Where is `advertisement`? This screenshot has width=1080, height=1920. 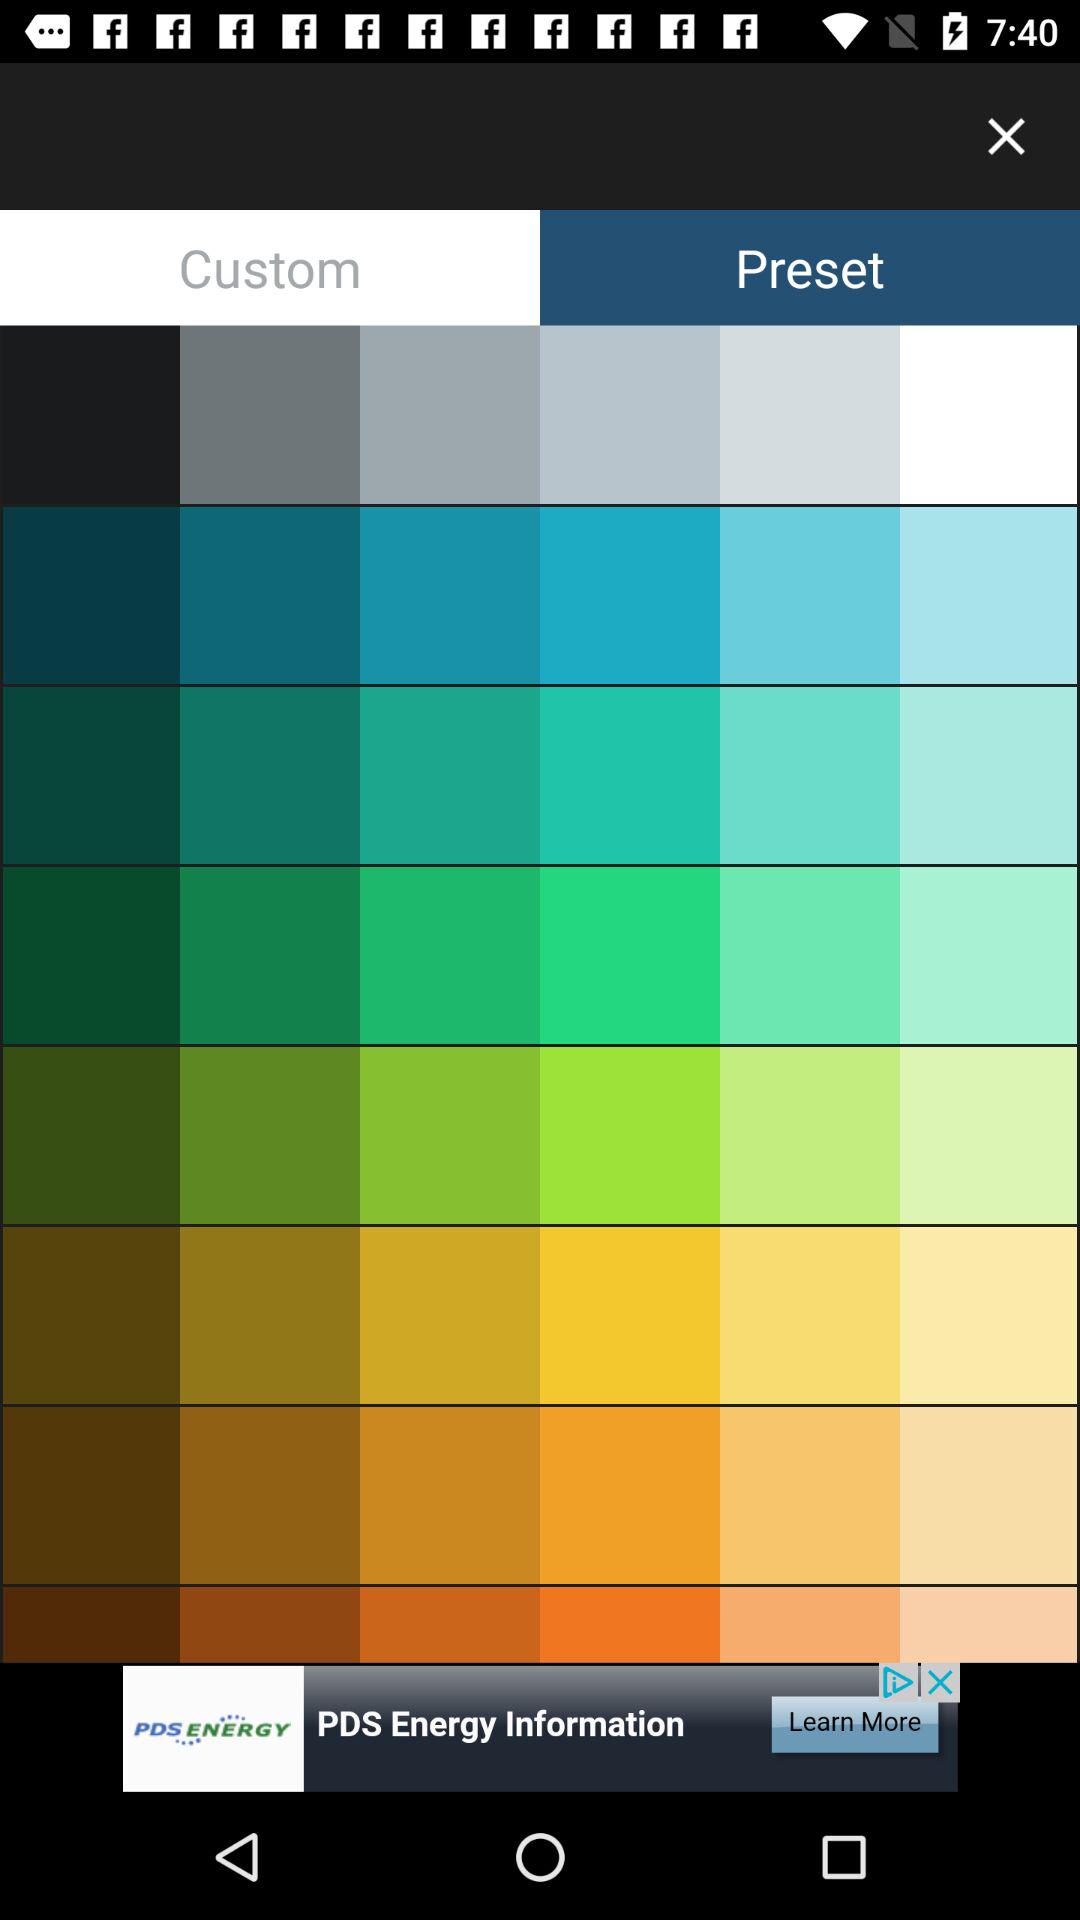
advertisement is located at coordinates (540, 1728).